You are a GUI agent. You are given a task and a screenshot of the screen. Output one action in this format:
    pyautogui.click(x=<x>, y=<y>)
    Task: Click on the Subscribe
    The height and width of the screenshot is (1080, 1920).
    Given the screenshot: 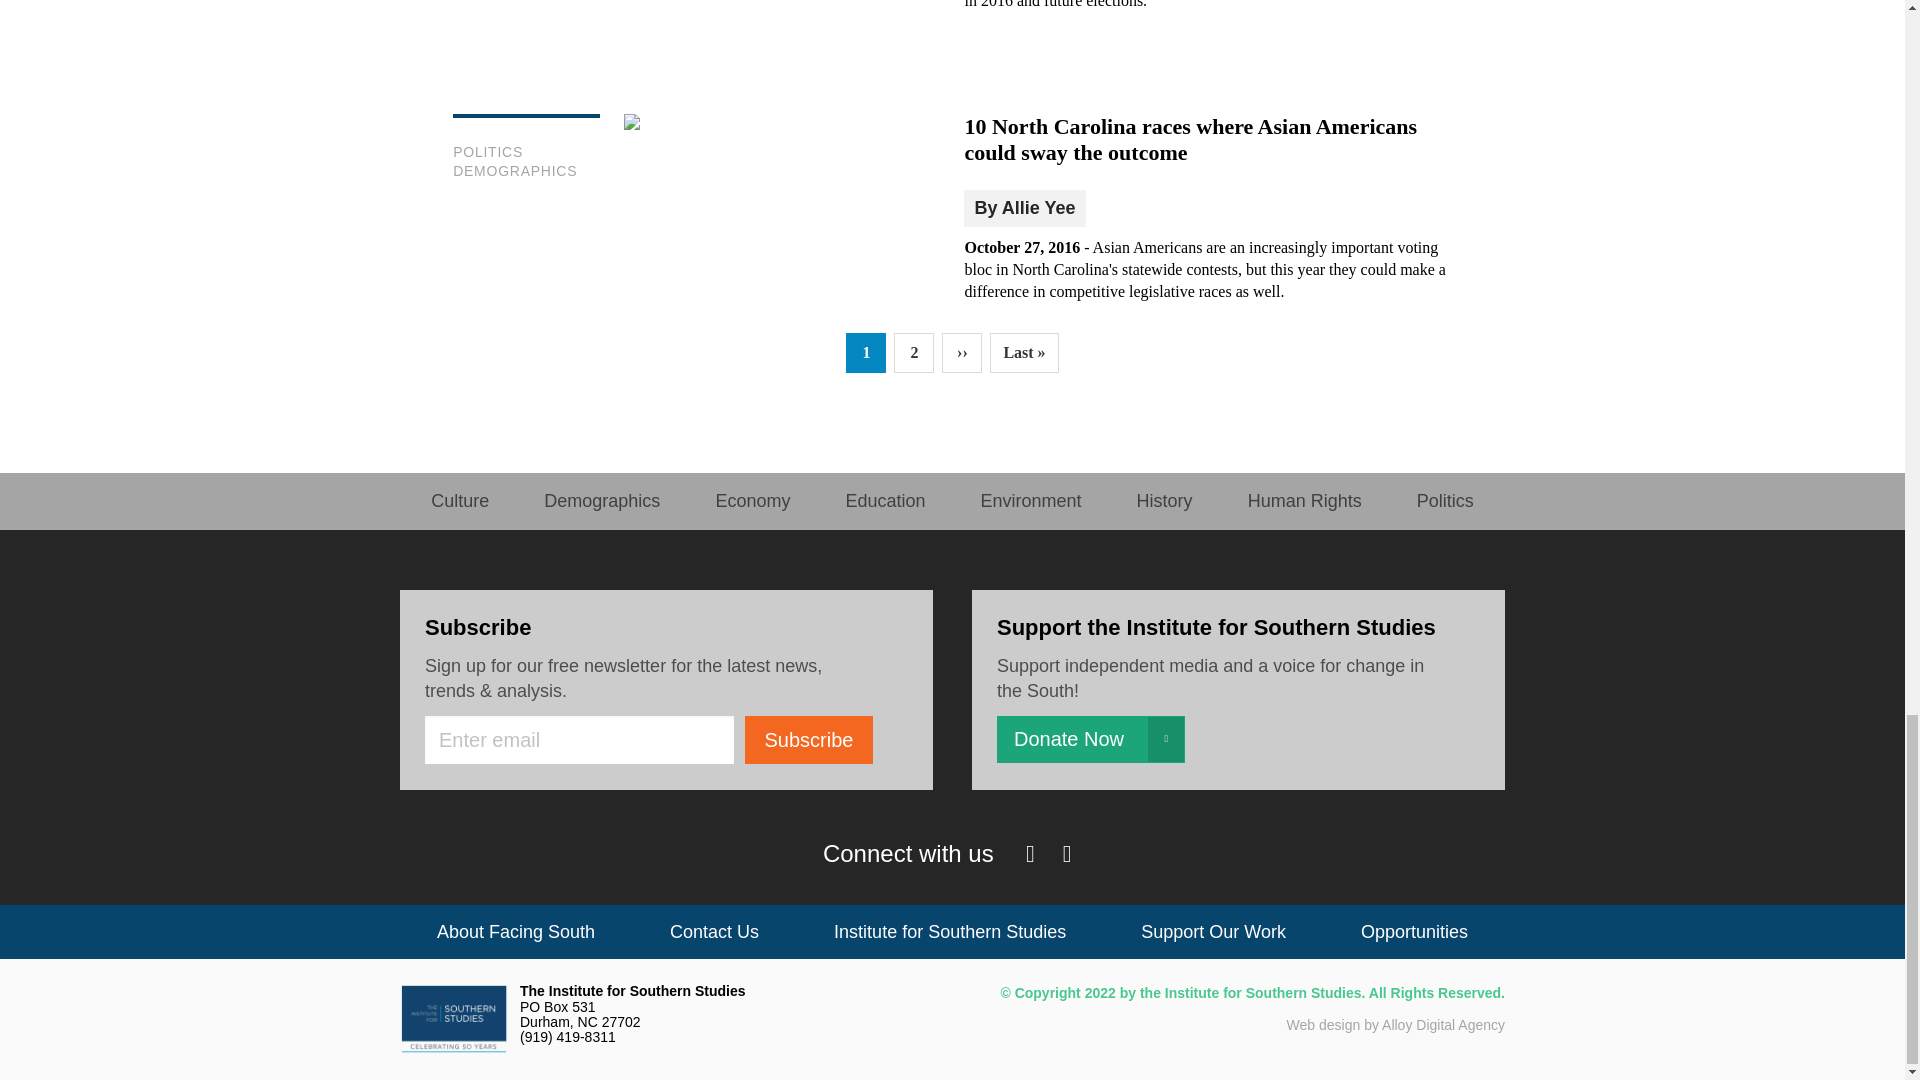 What is the action you would take?
    pyautogui.click(x=808, y=740)
    